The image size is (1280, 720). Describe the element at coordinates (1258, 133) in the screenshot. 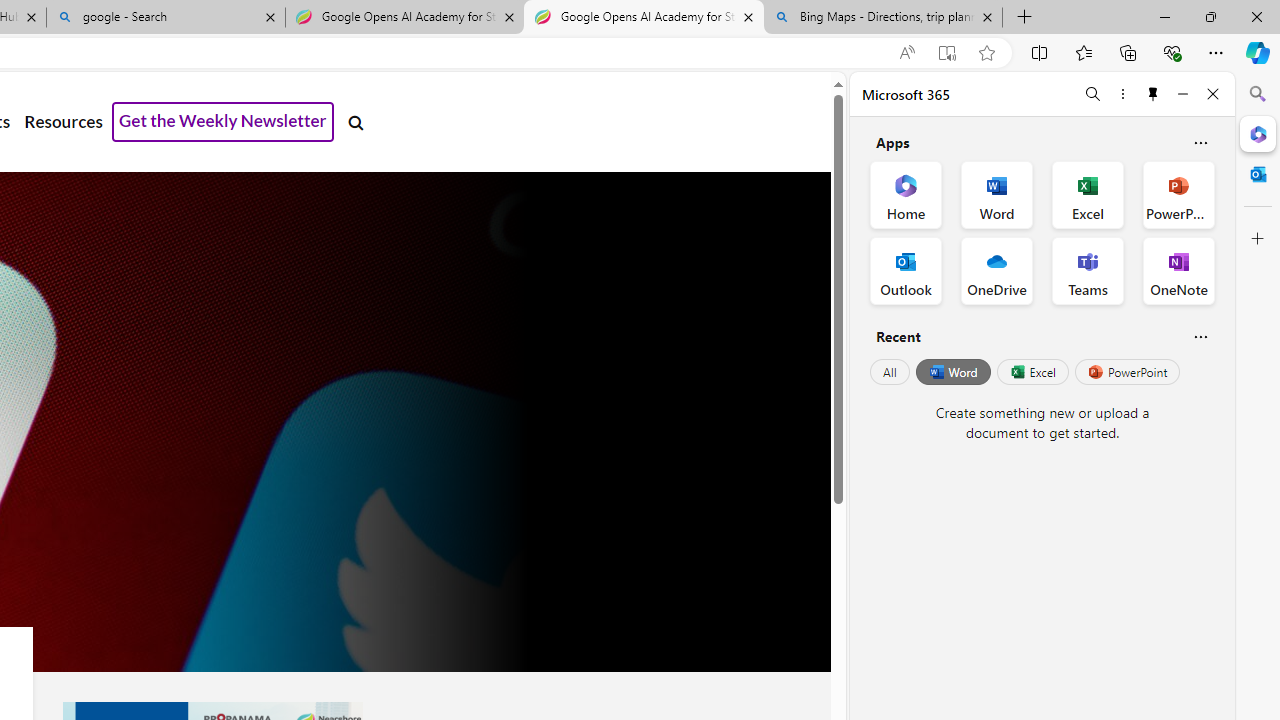

I see `Microsoft 365` at that location.